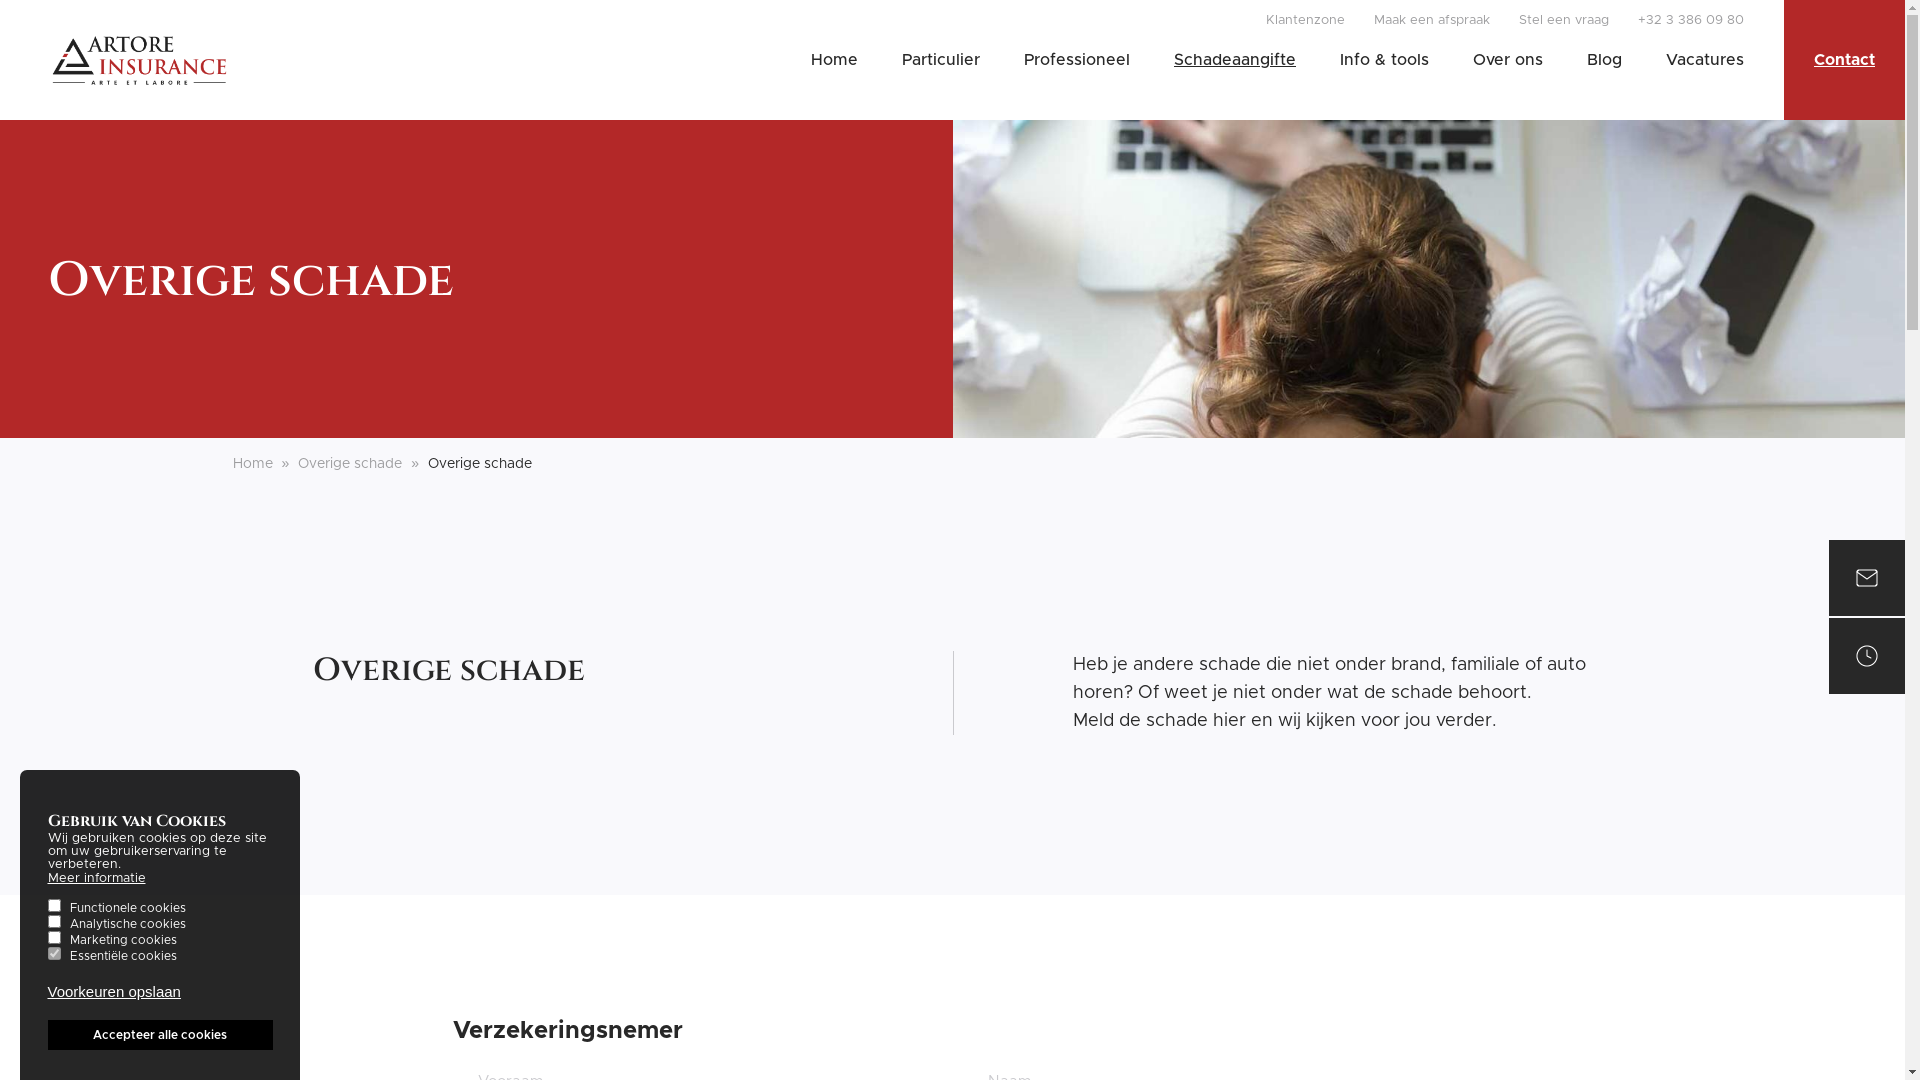 This screenshot has height=1080, width=1920. Describe the element at coordinates (940, 60) in the screenshot. I see `Particulier` at that location.